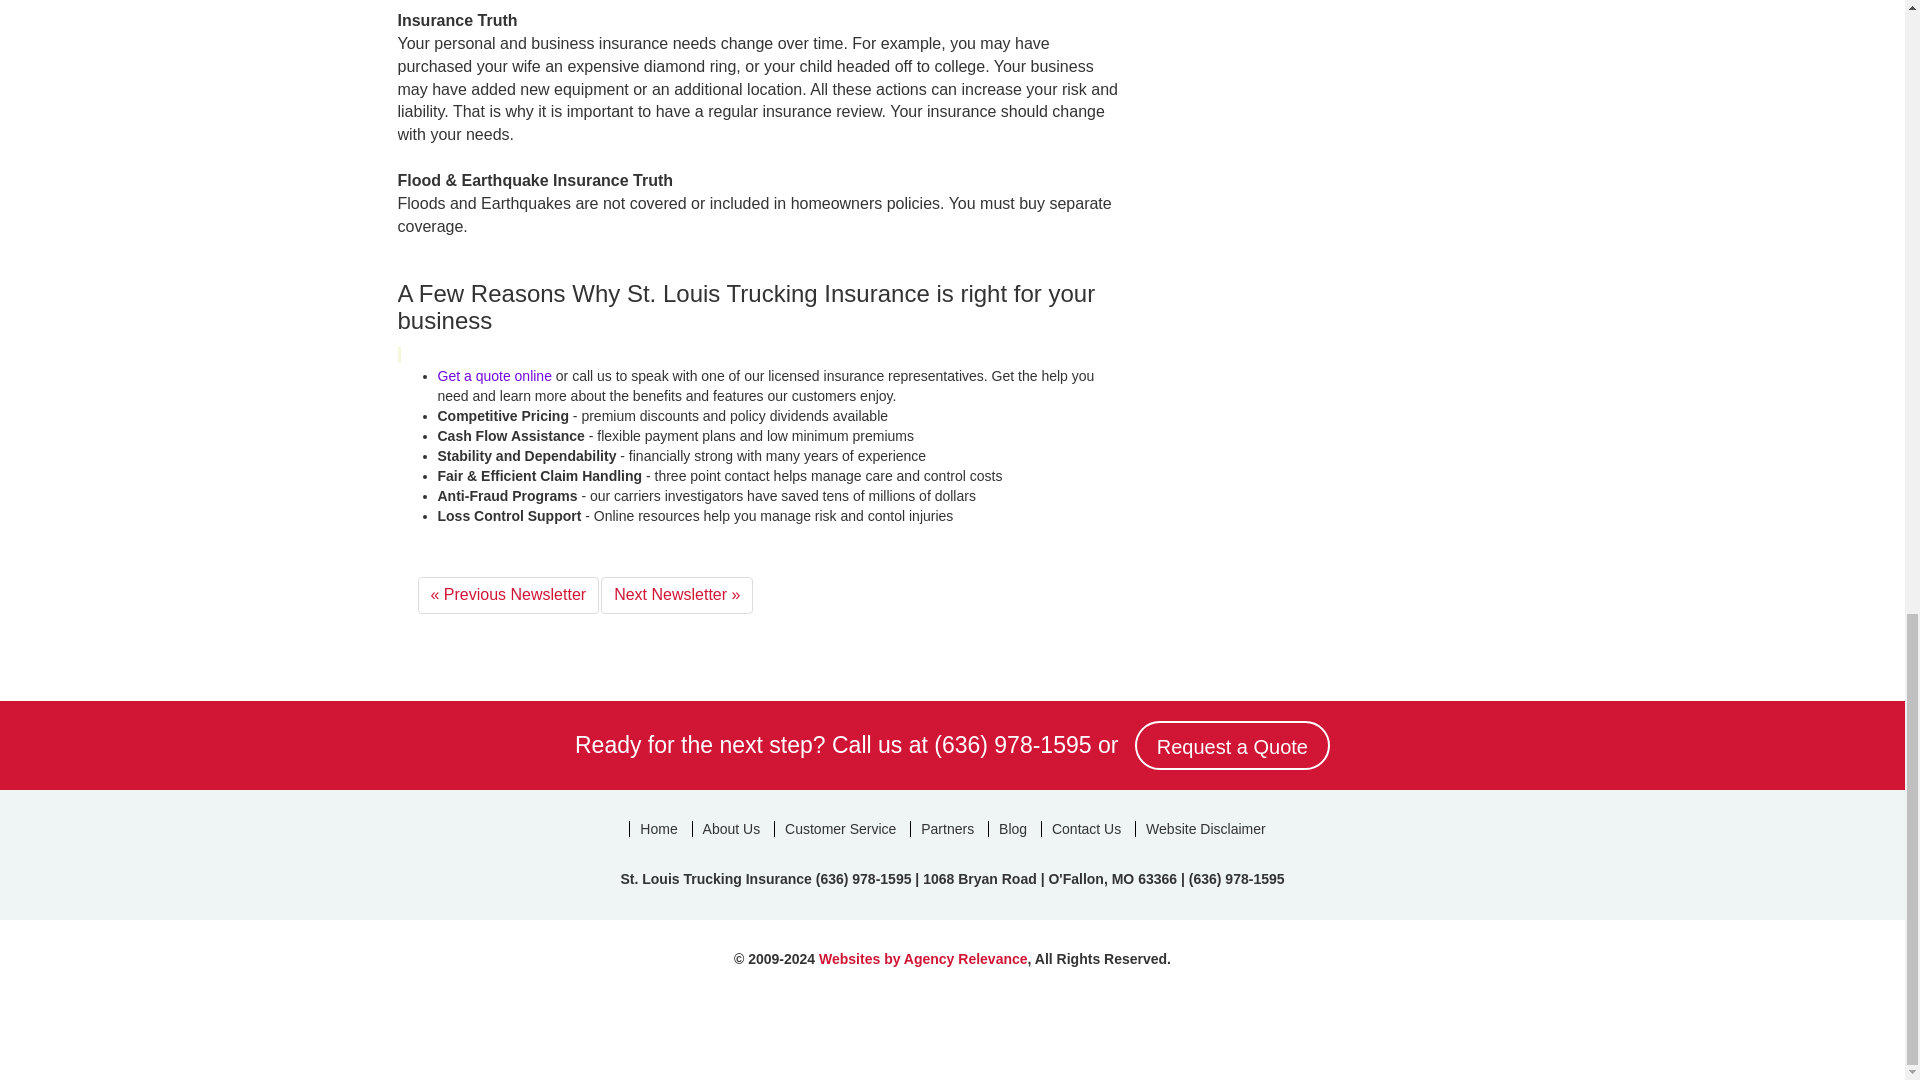 This screenshot has width=1920, height=1080. I want to click on Contact Us, so click(1085, 828).